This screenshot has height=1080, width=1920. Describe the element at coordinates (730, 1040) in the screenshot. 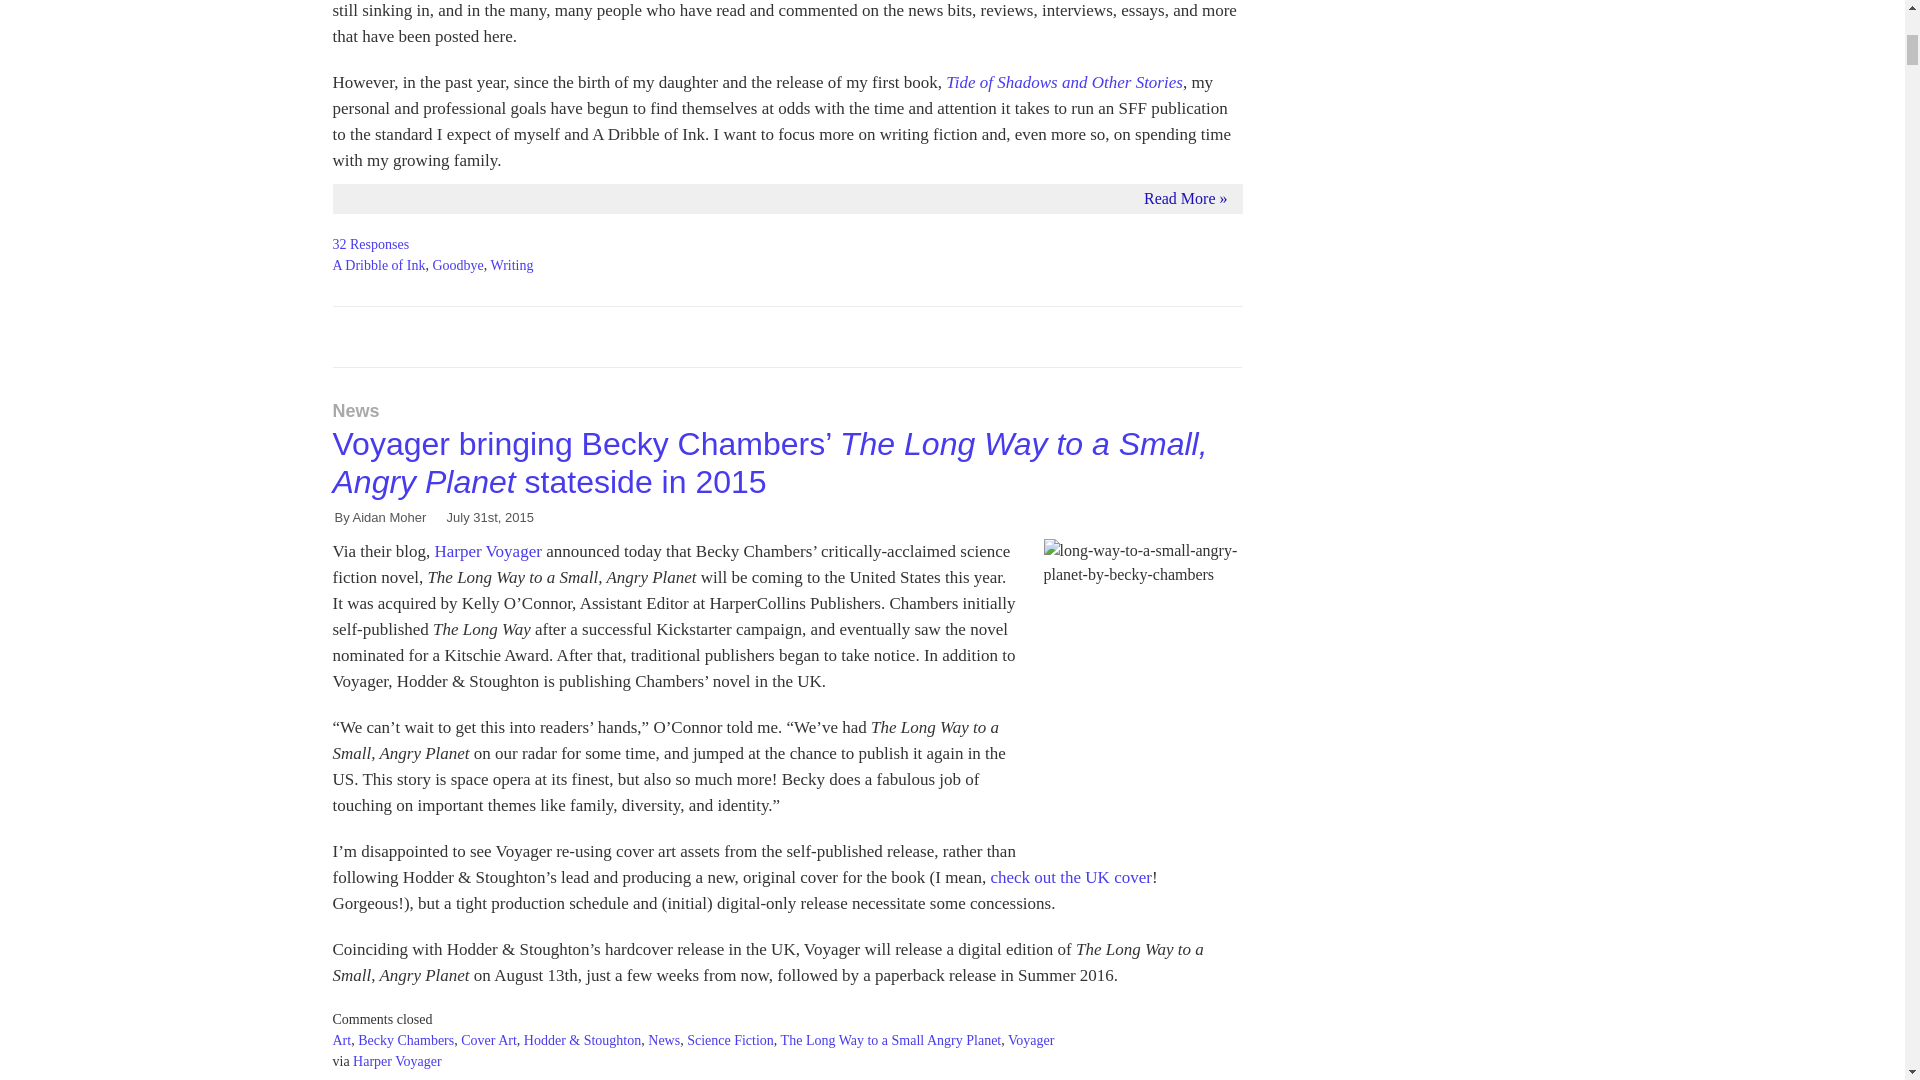

I see `Science Fiction` at that location.